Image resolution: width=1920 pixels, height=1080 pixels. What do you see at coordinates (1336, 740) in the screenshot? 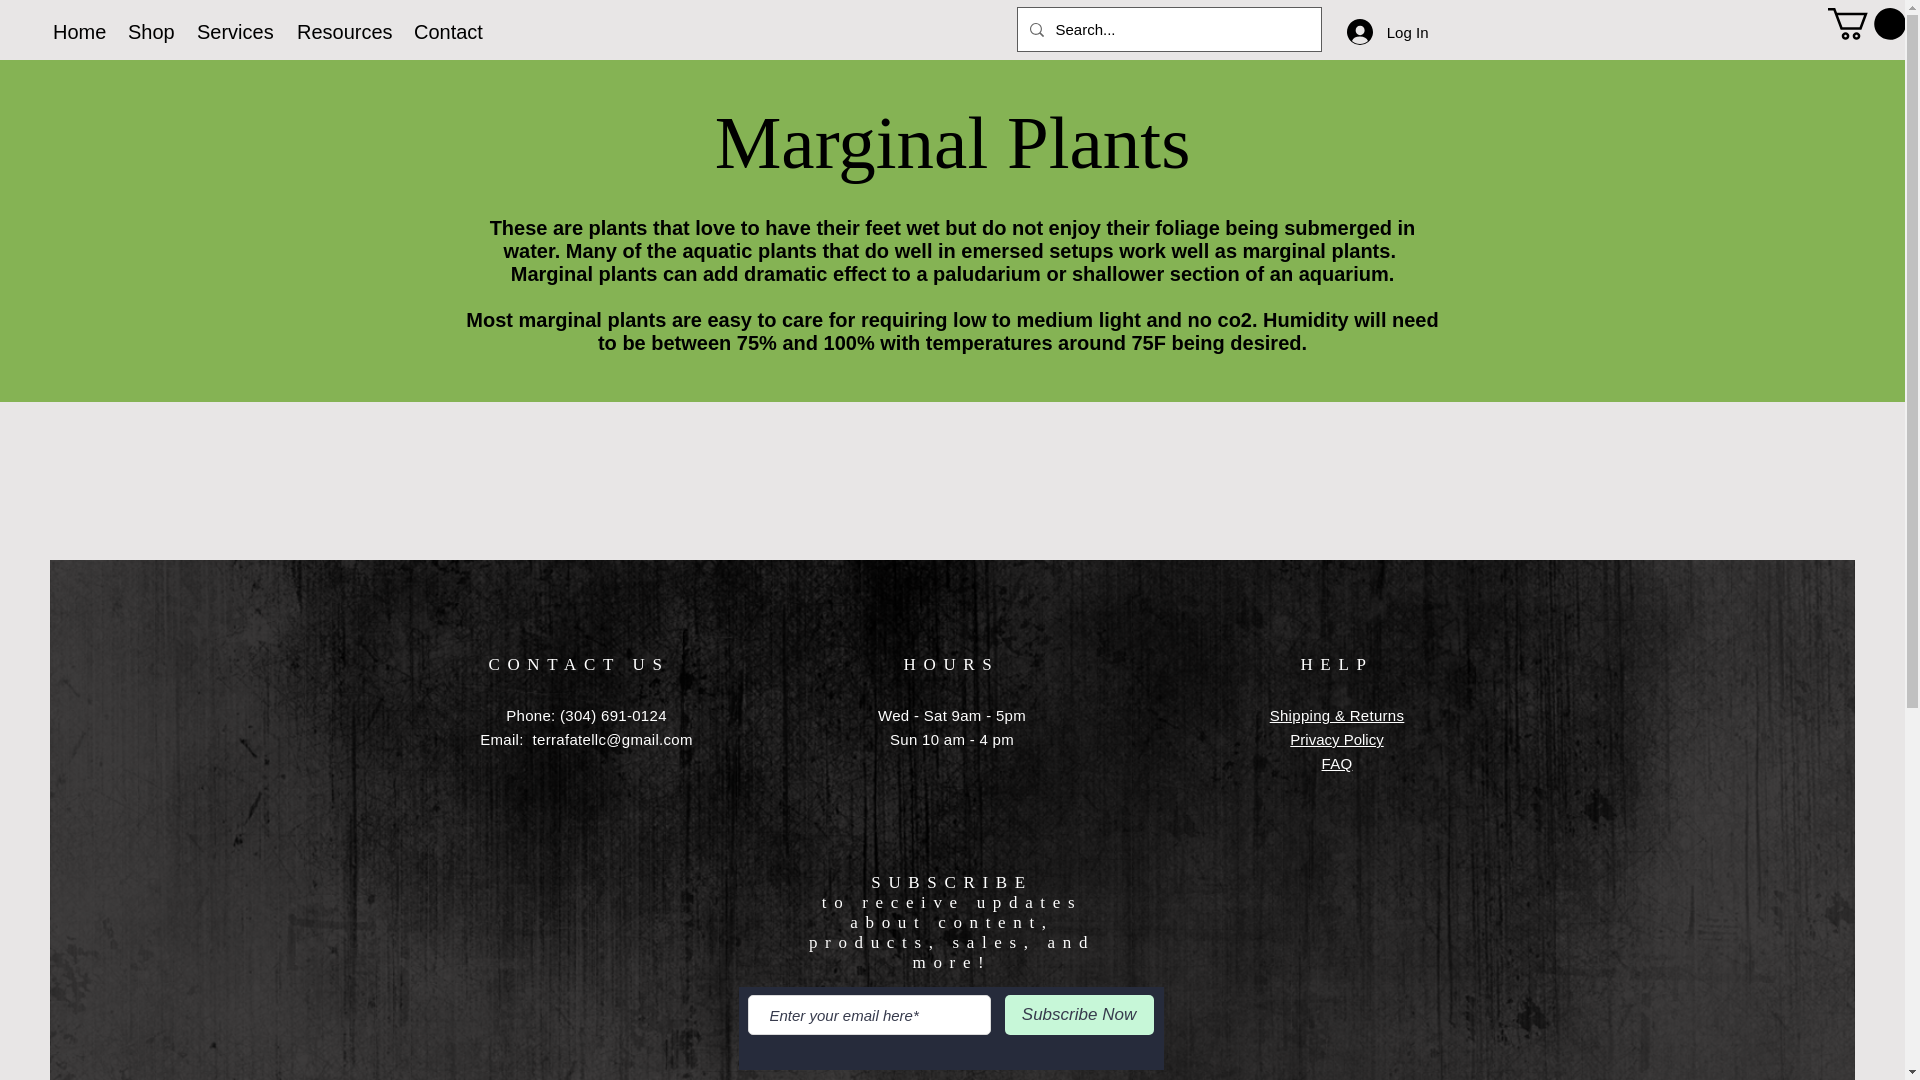
I see `Privacy Policy` at bounding box center [1336, 740].